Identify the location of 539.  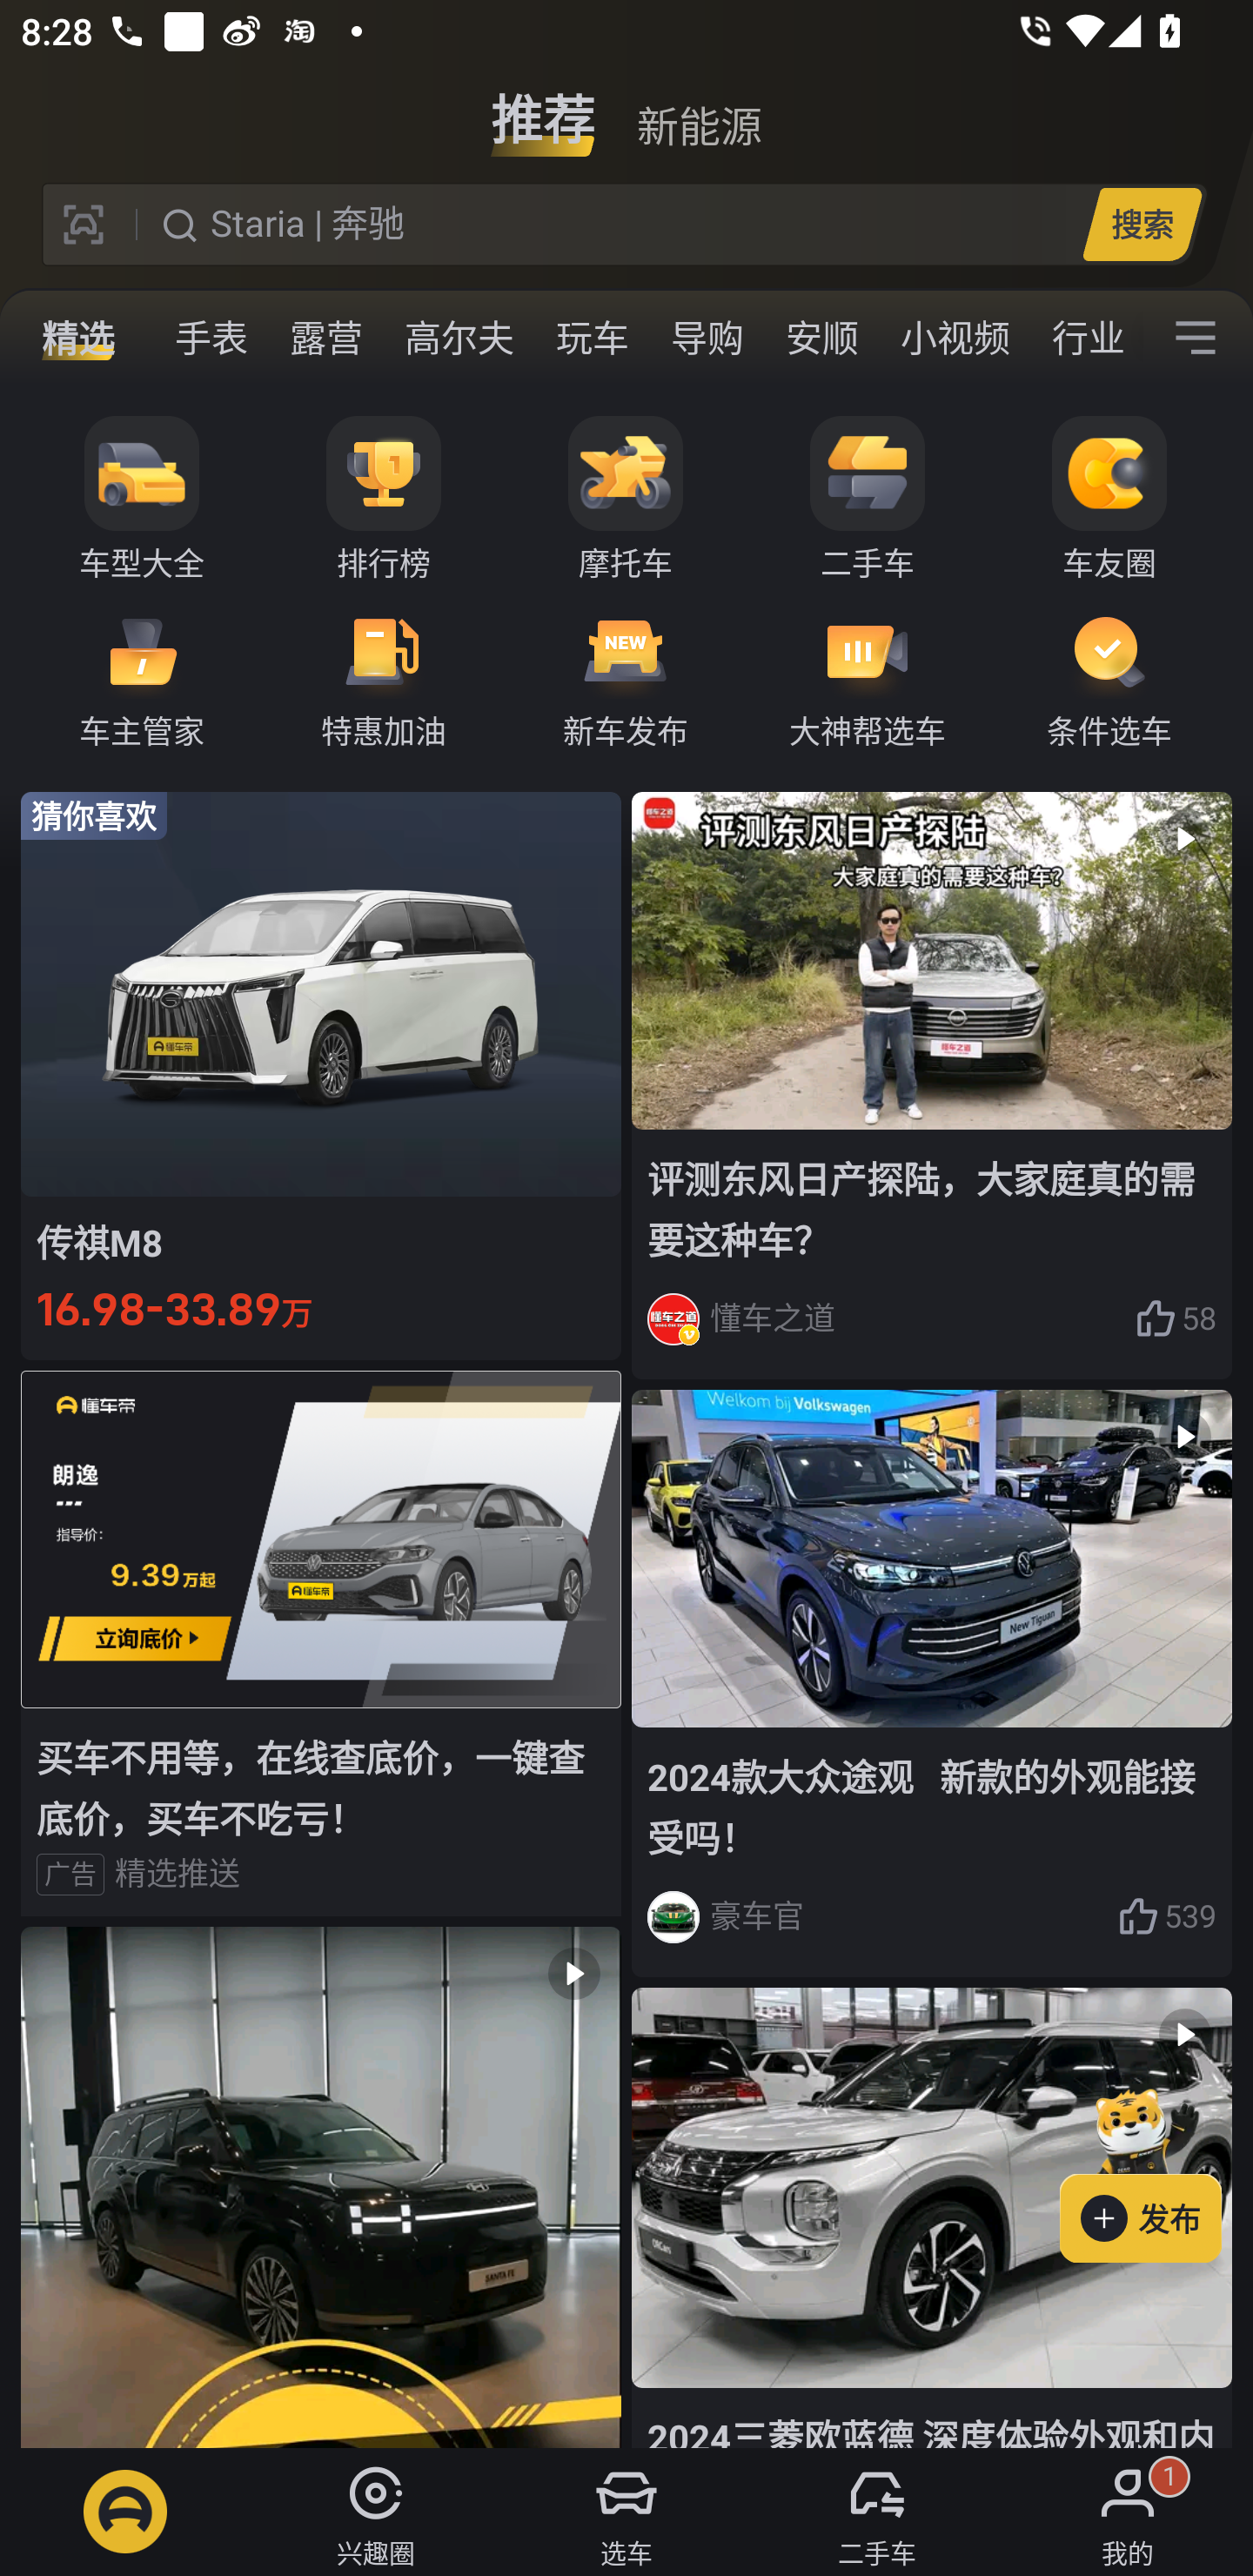
(1167, 1916).